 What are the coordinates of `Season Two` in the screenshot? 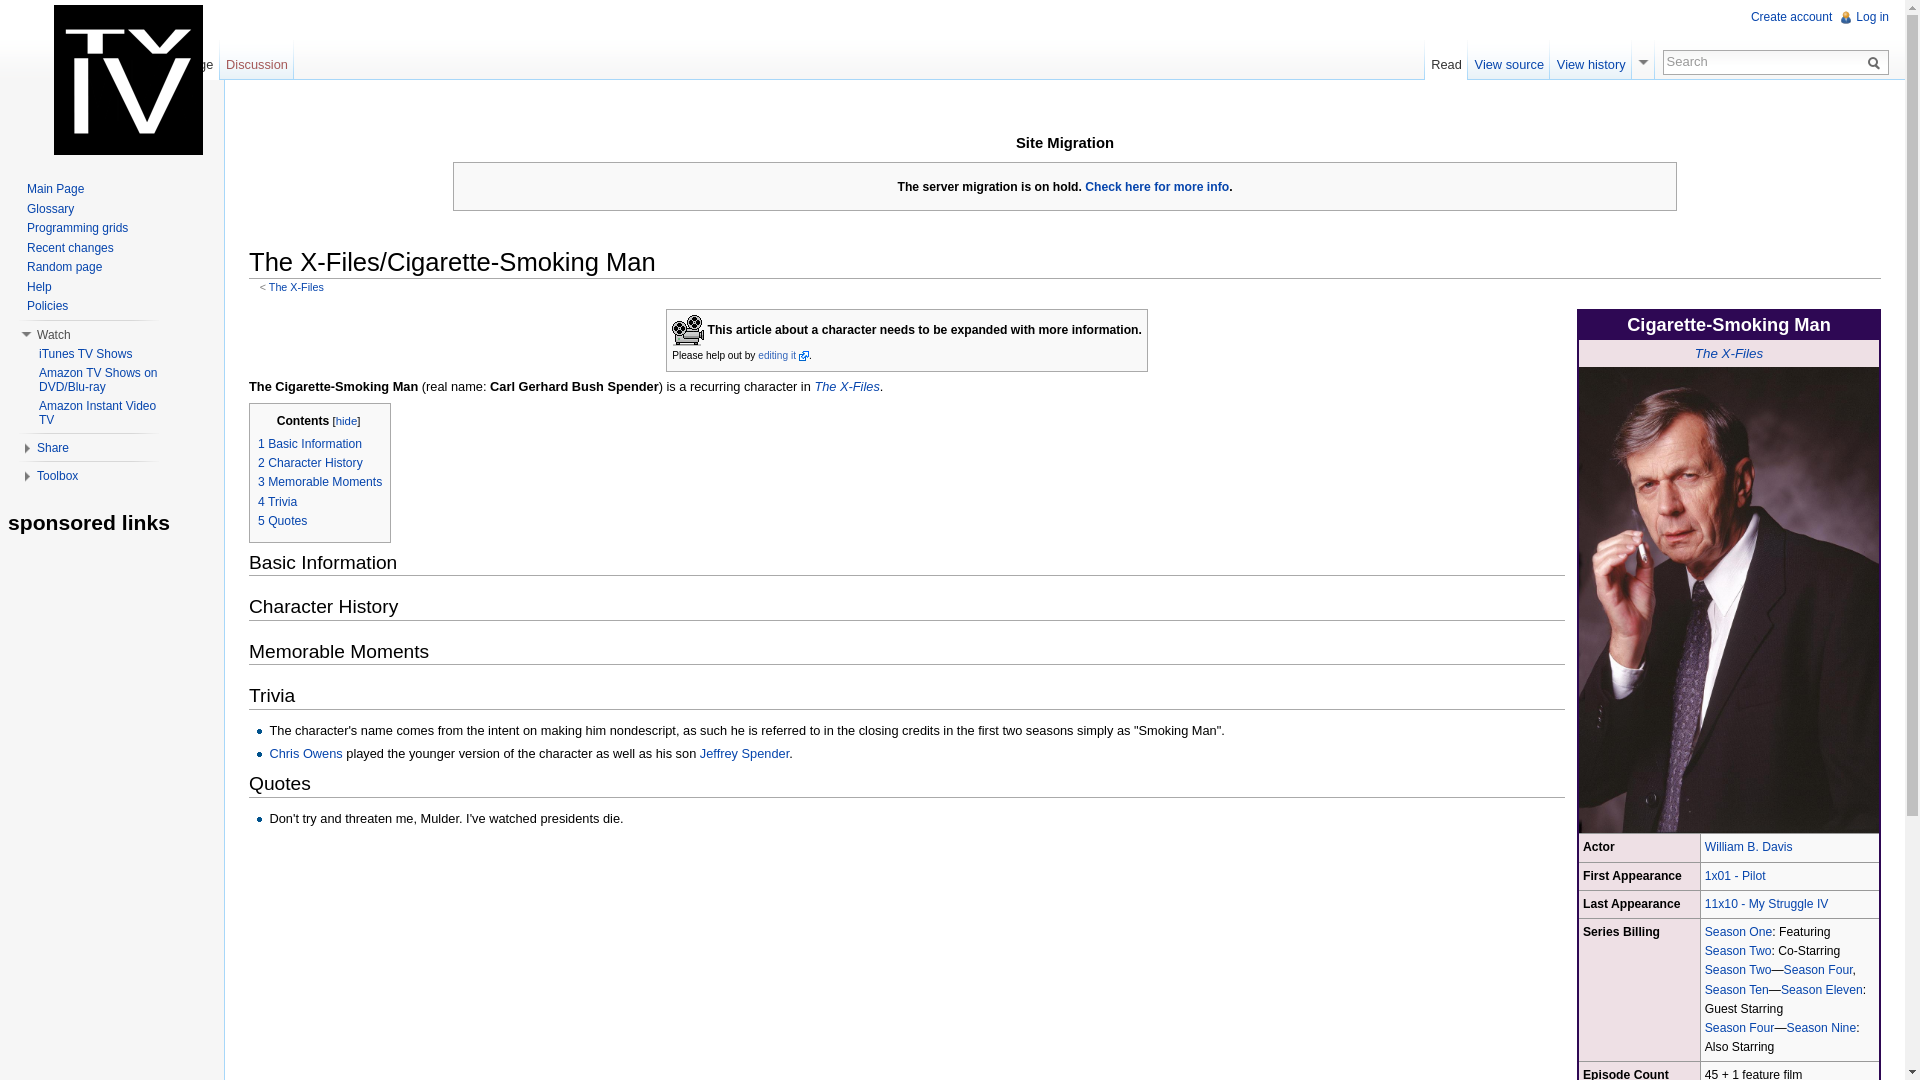 It's located at (1738, 950).